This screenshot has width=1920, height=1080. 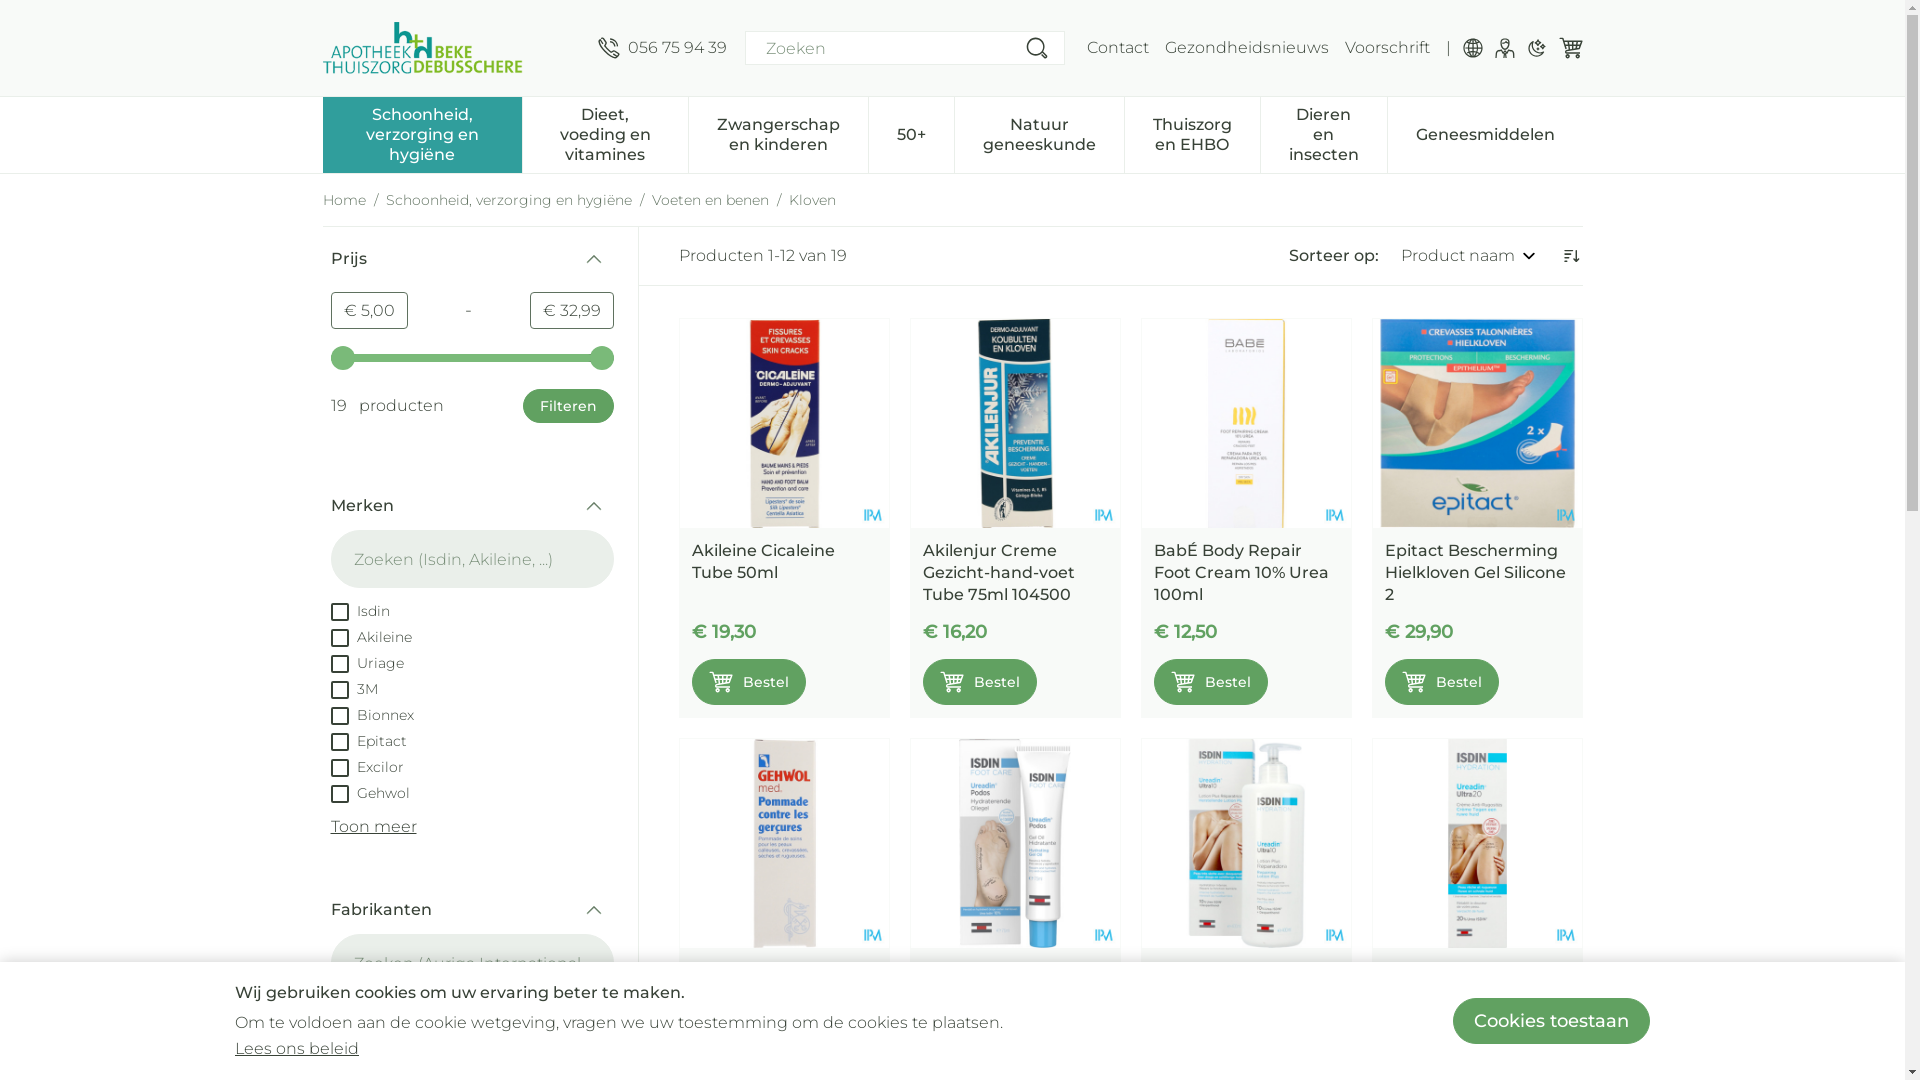 What do you see at coordinates (1474, 572) in the screenshot?
I see `Epitact Bescherming Hielkloven Gel Silicone 2` at bounding box center [1474, 572].